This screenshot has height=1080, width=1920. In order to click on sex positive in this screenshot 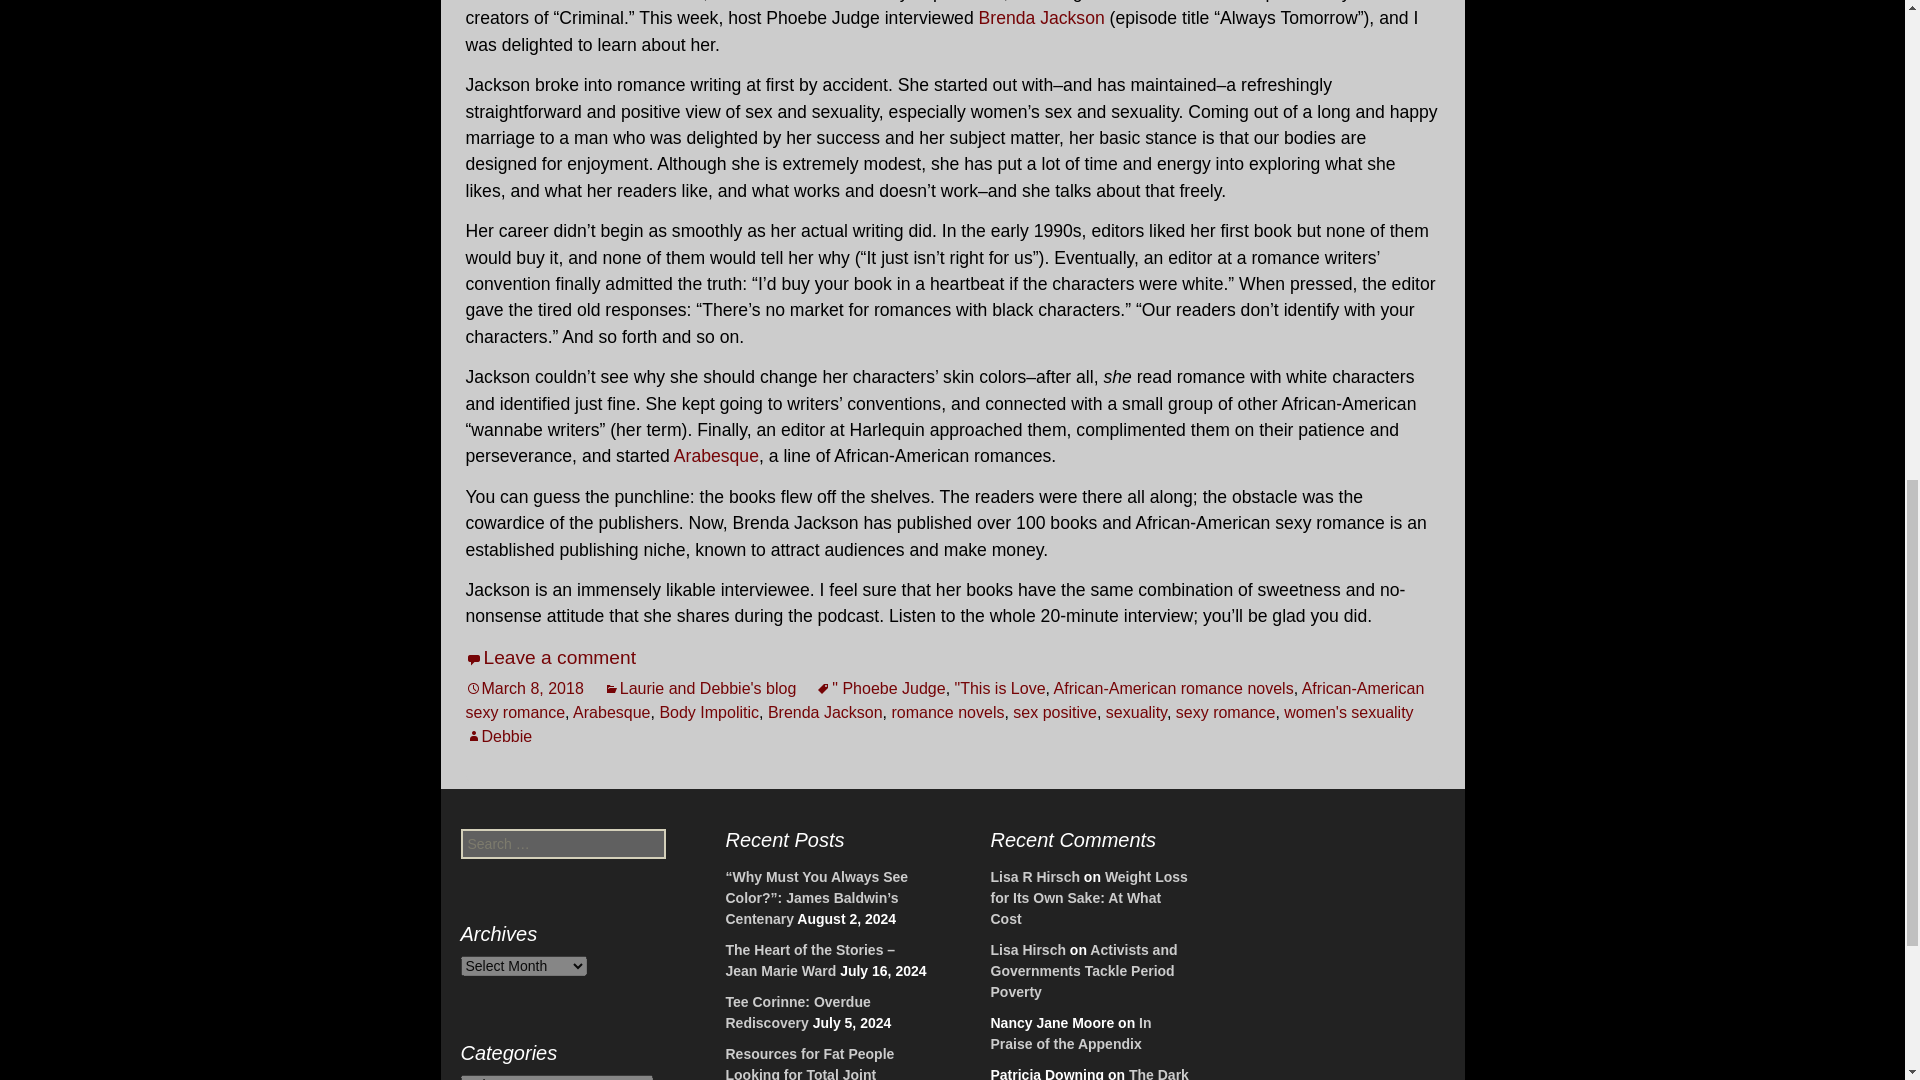, I will do `click(1054, 712)`.